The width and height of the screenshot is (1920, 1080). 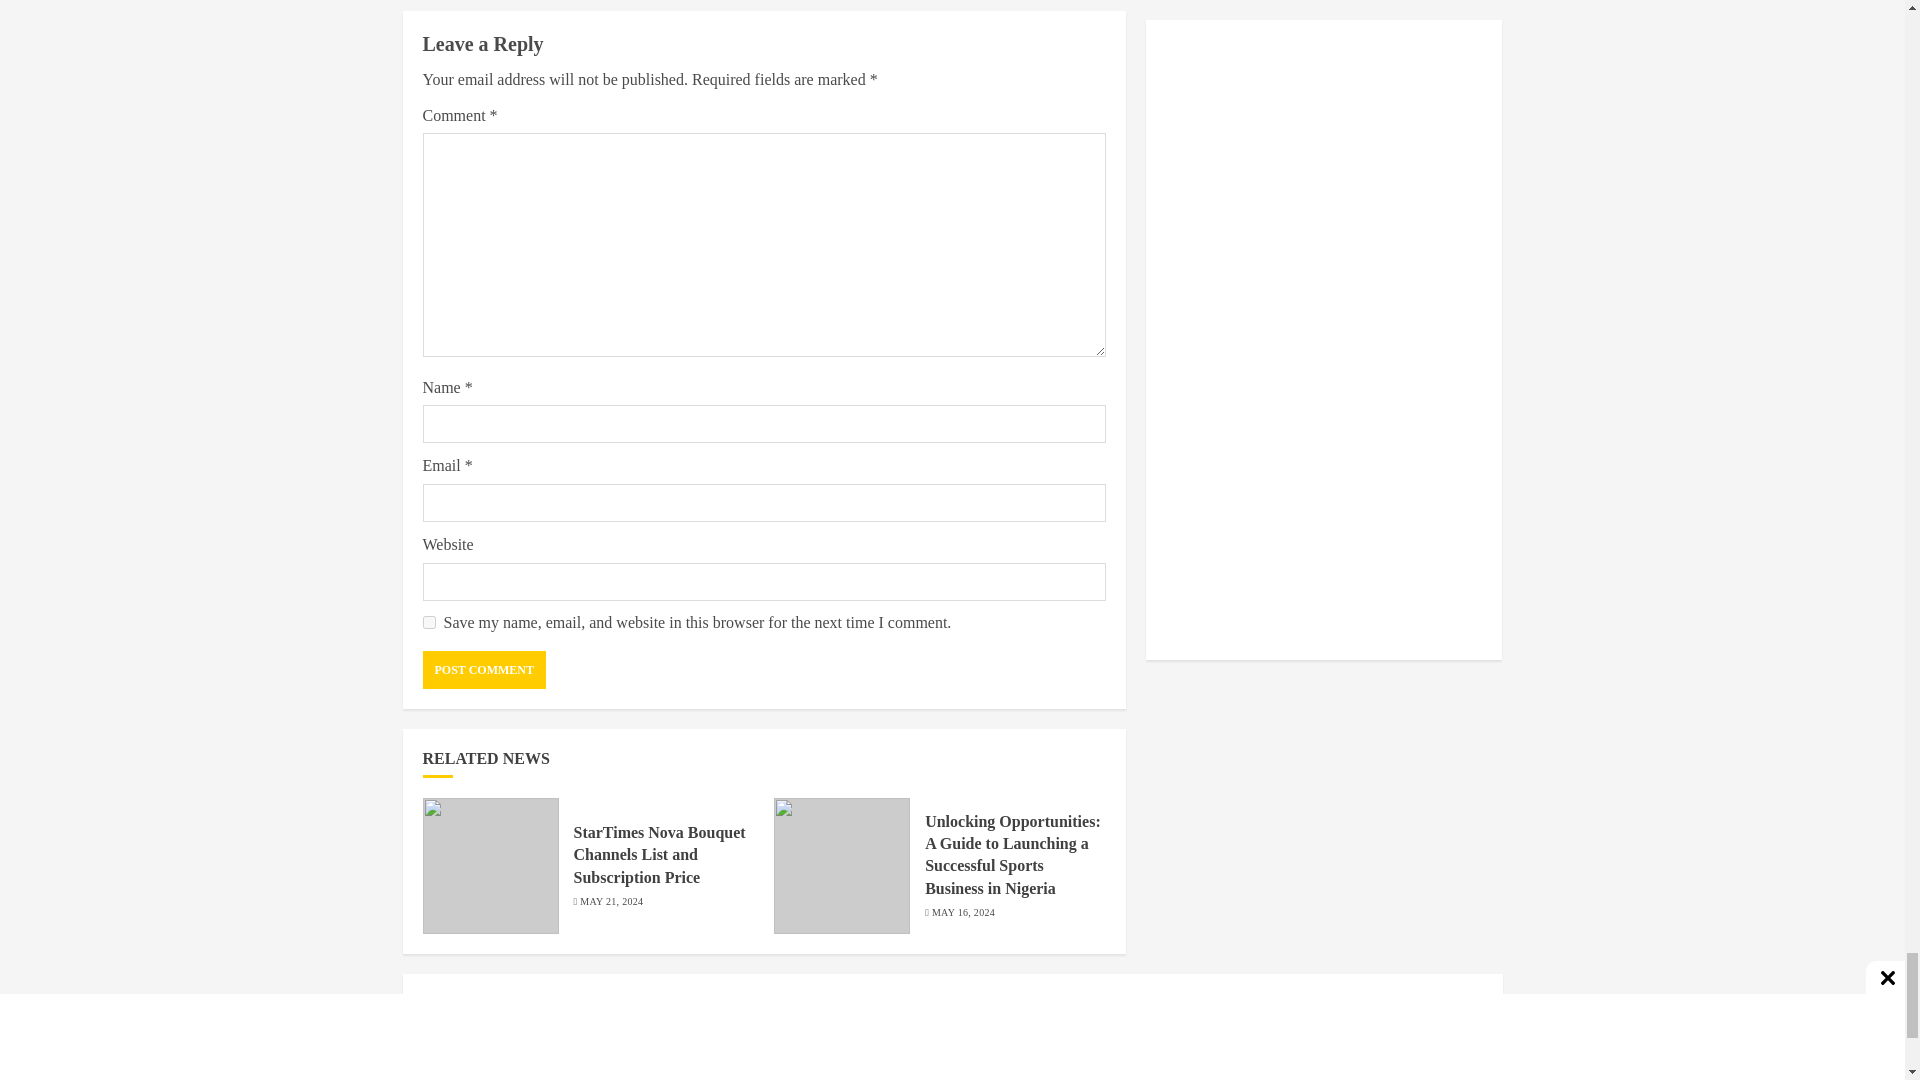 What do you see at coordinates (484, 670) in the screenshot?
I see `Post Comment` at bounding box center [484, 670].